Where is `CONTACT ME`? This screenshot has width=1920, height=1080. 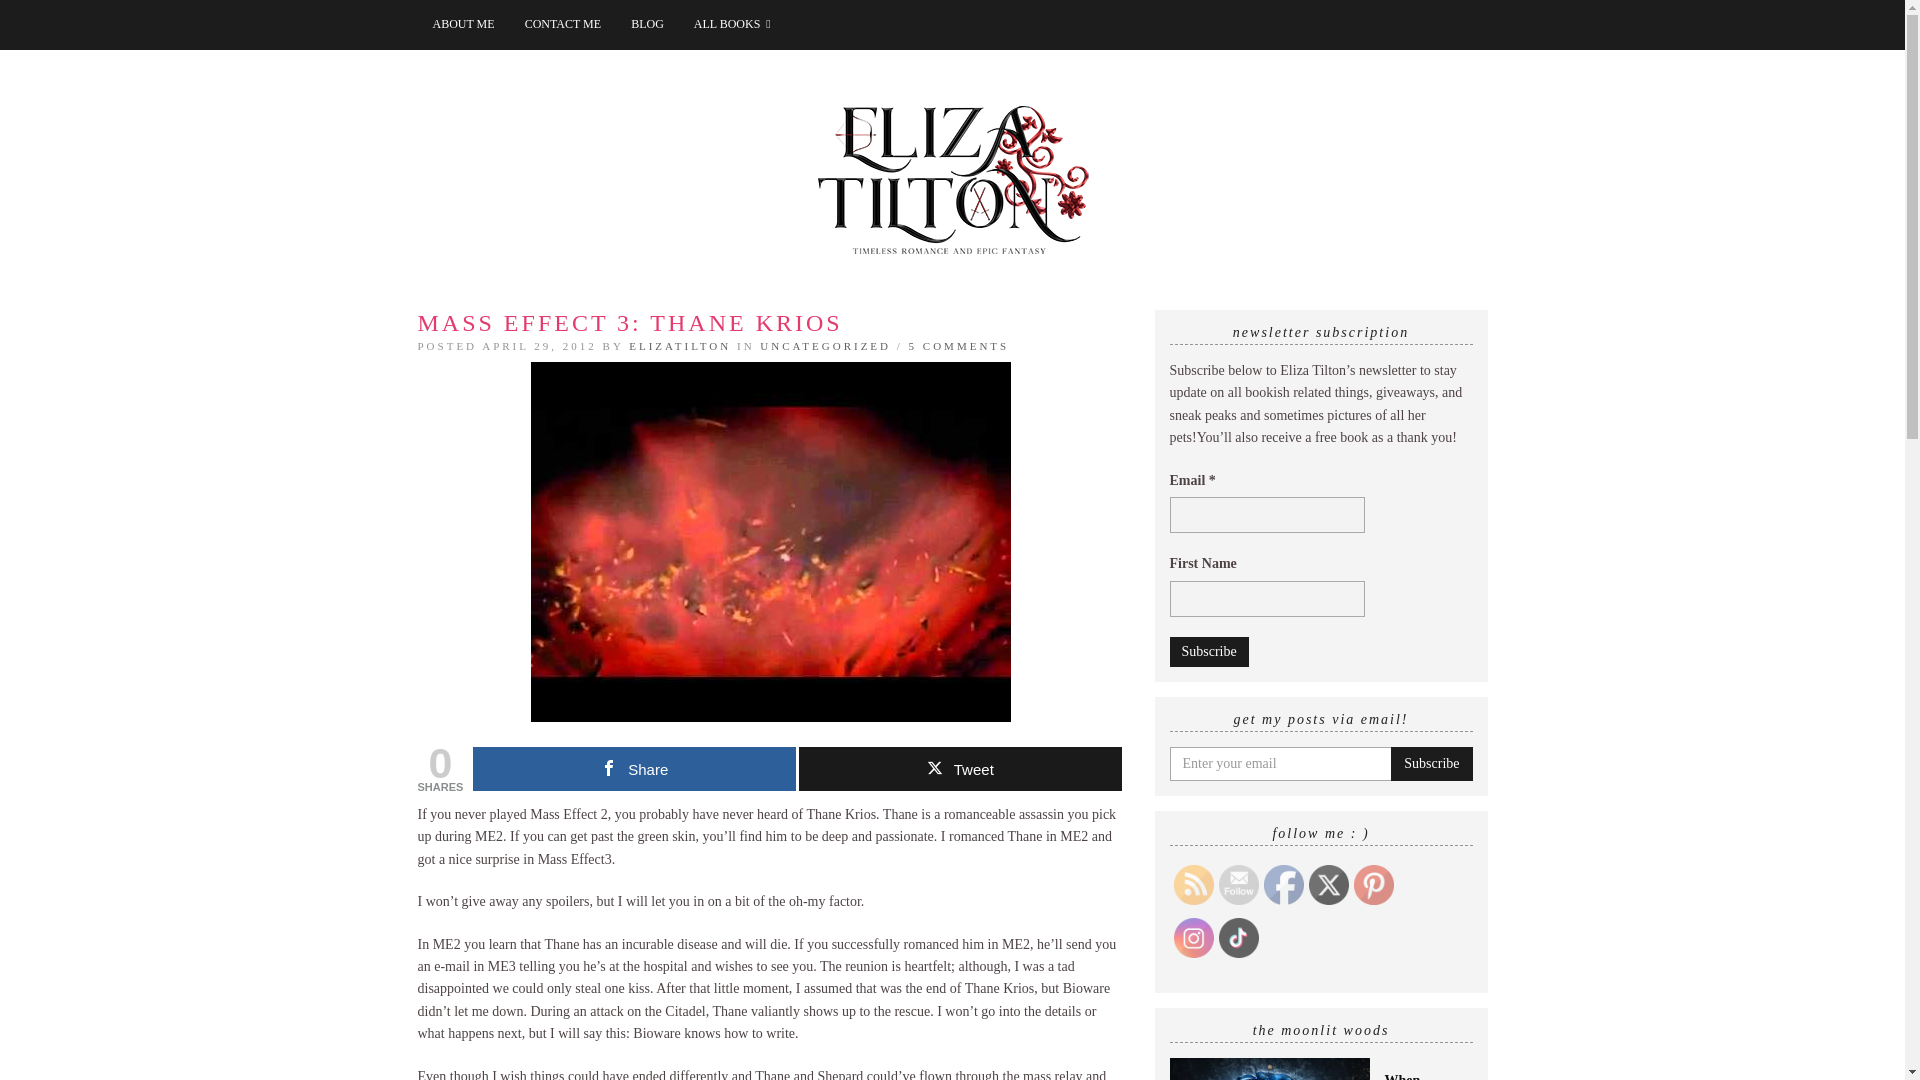
CONTACT ME is located at coordinates (563, 24).